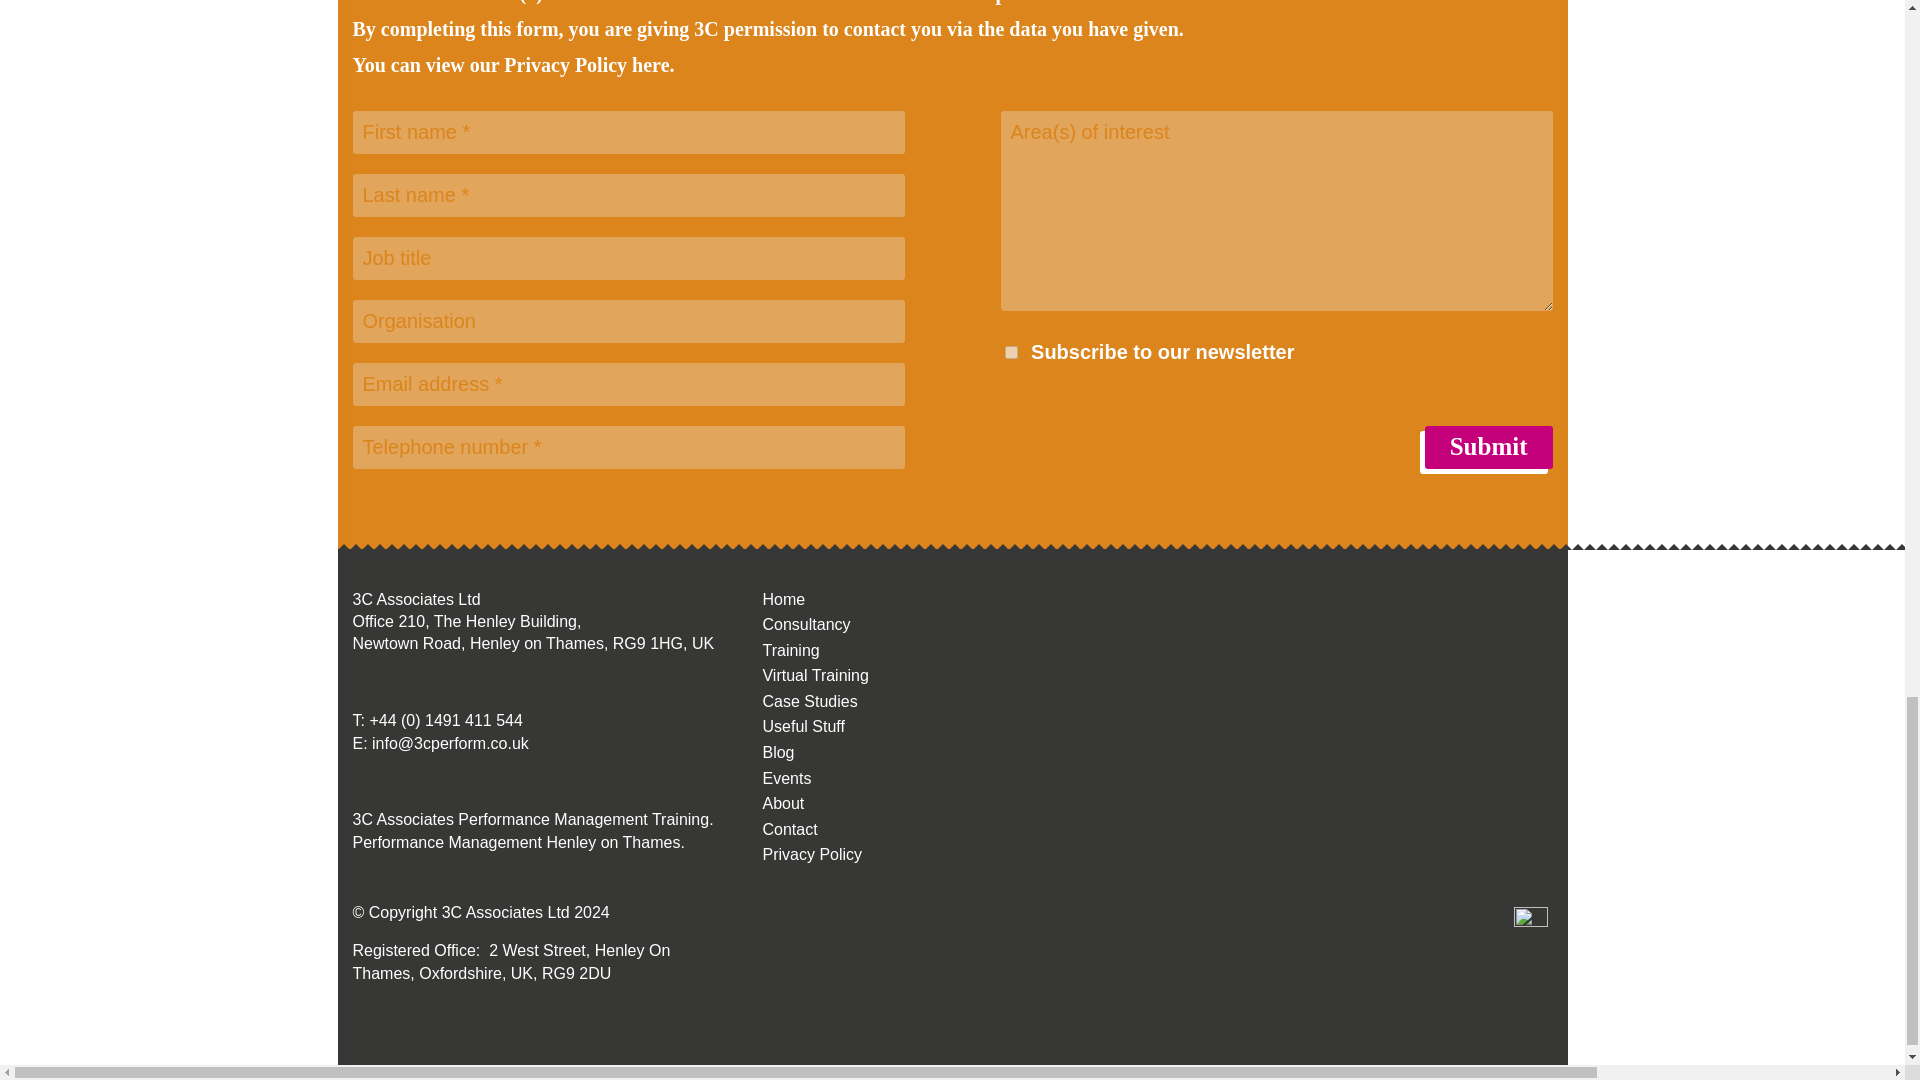 The height and width of the screenshot is (1080, 1920). I want to click on here., so click(652, 64).